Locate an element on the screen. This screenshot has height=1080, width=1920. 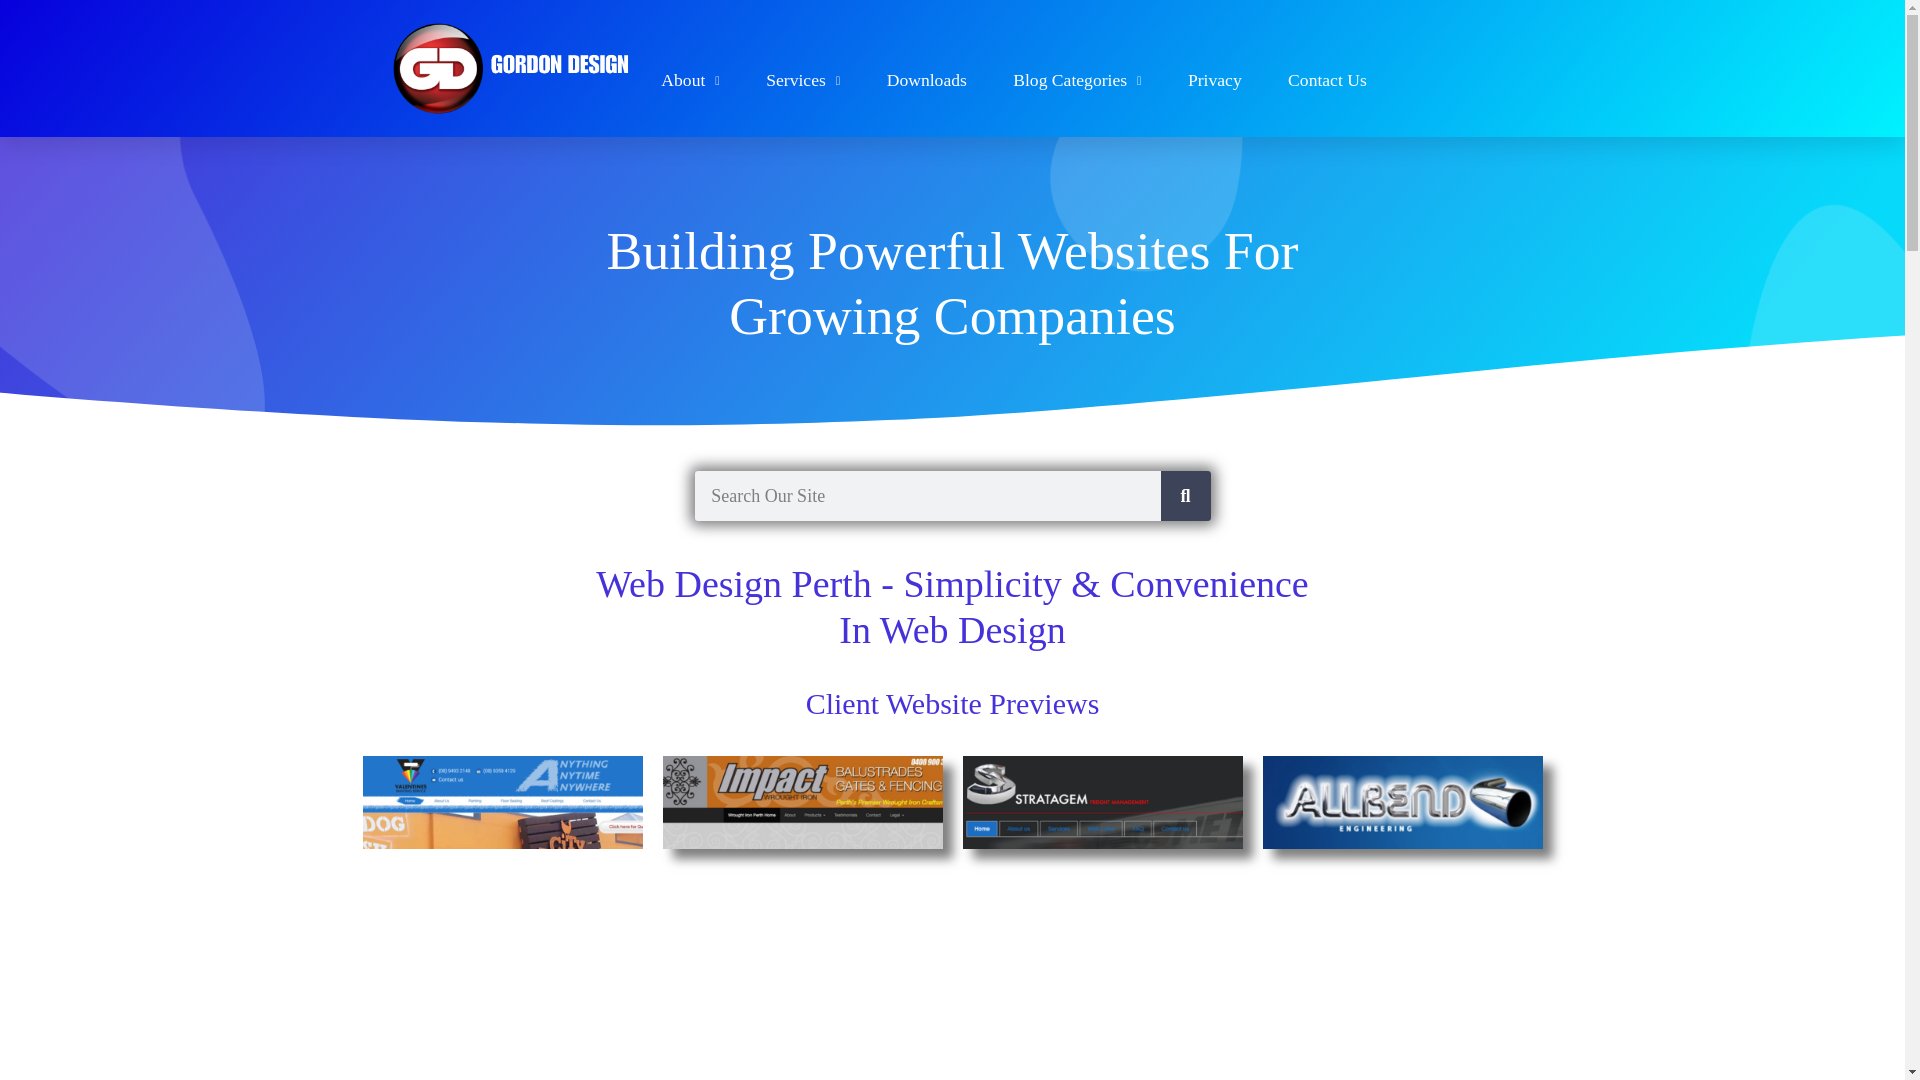
Services is located at coordinates (803, 80).